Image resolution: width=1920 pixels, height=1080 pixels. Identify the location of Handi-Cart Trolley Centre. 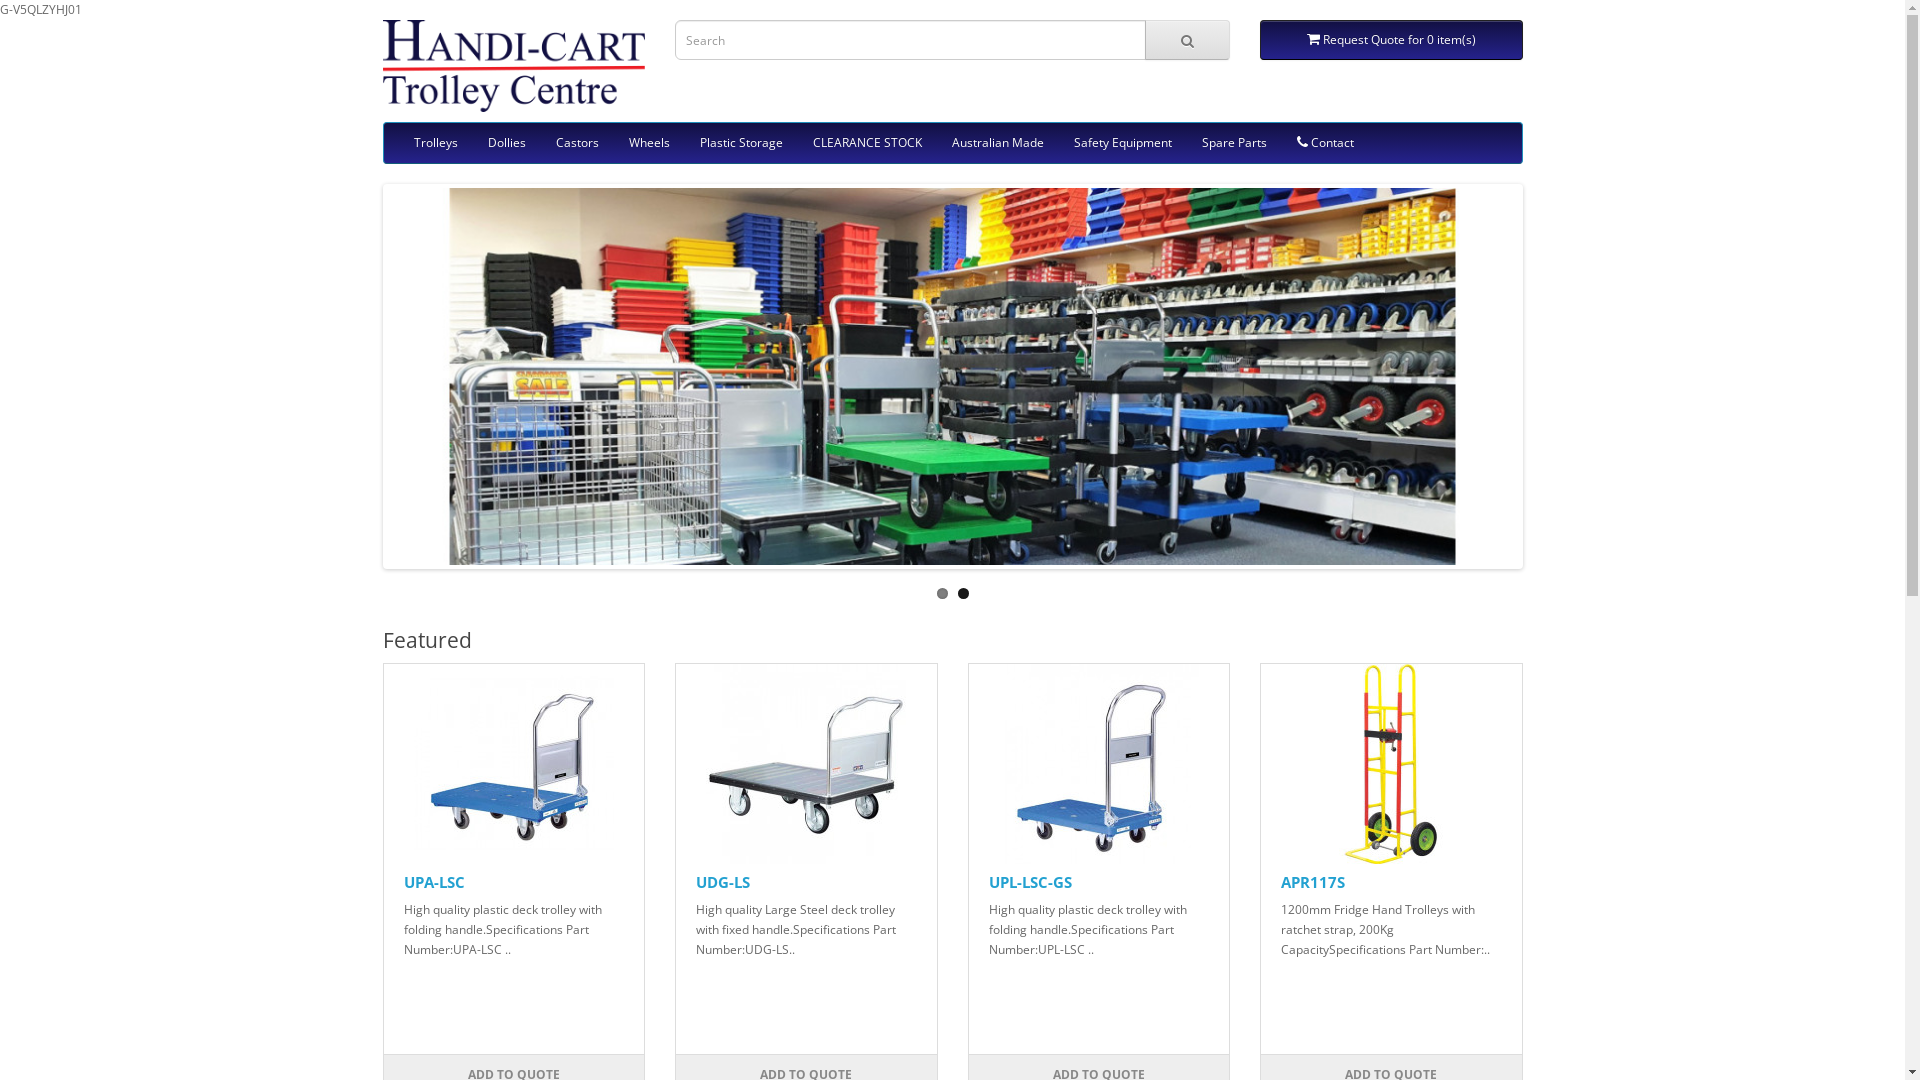
(514, 66).